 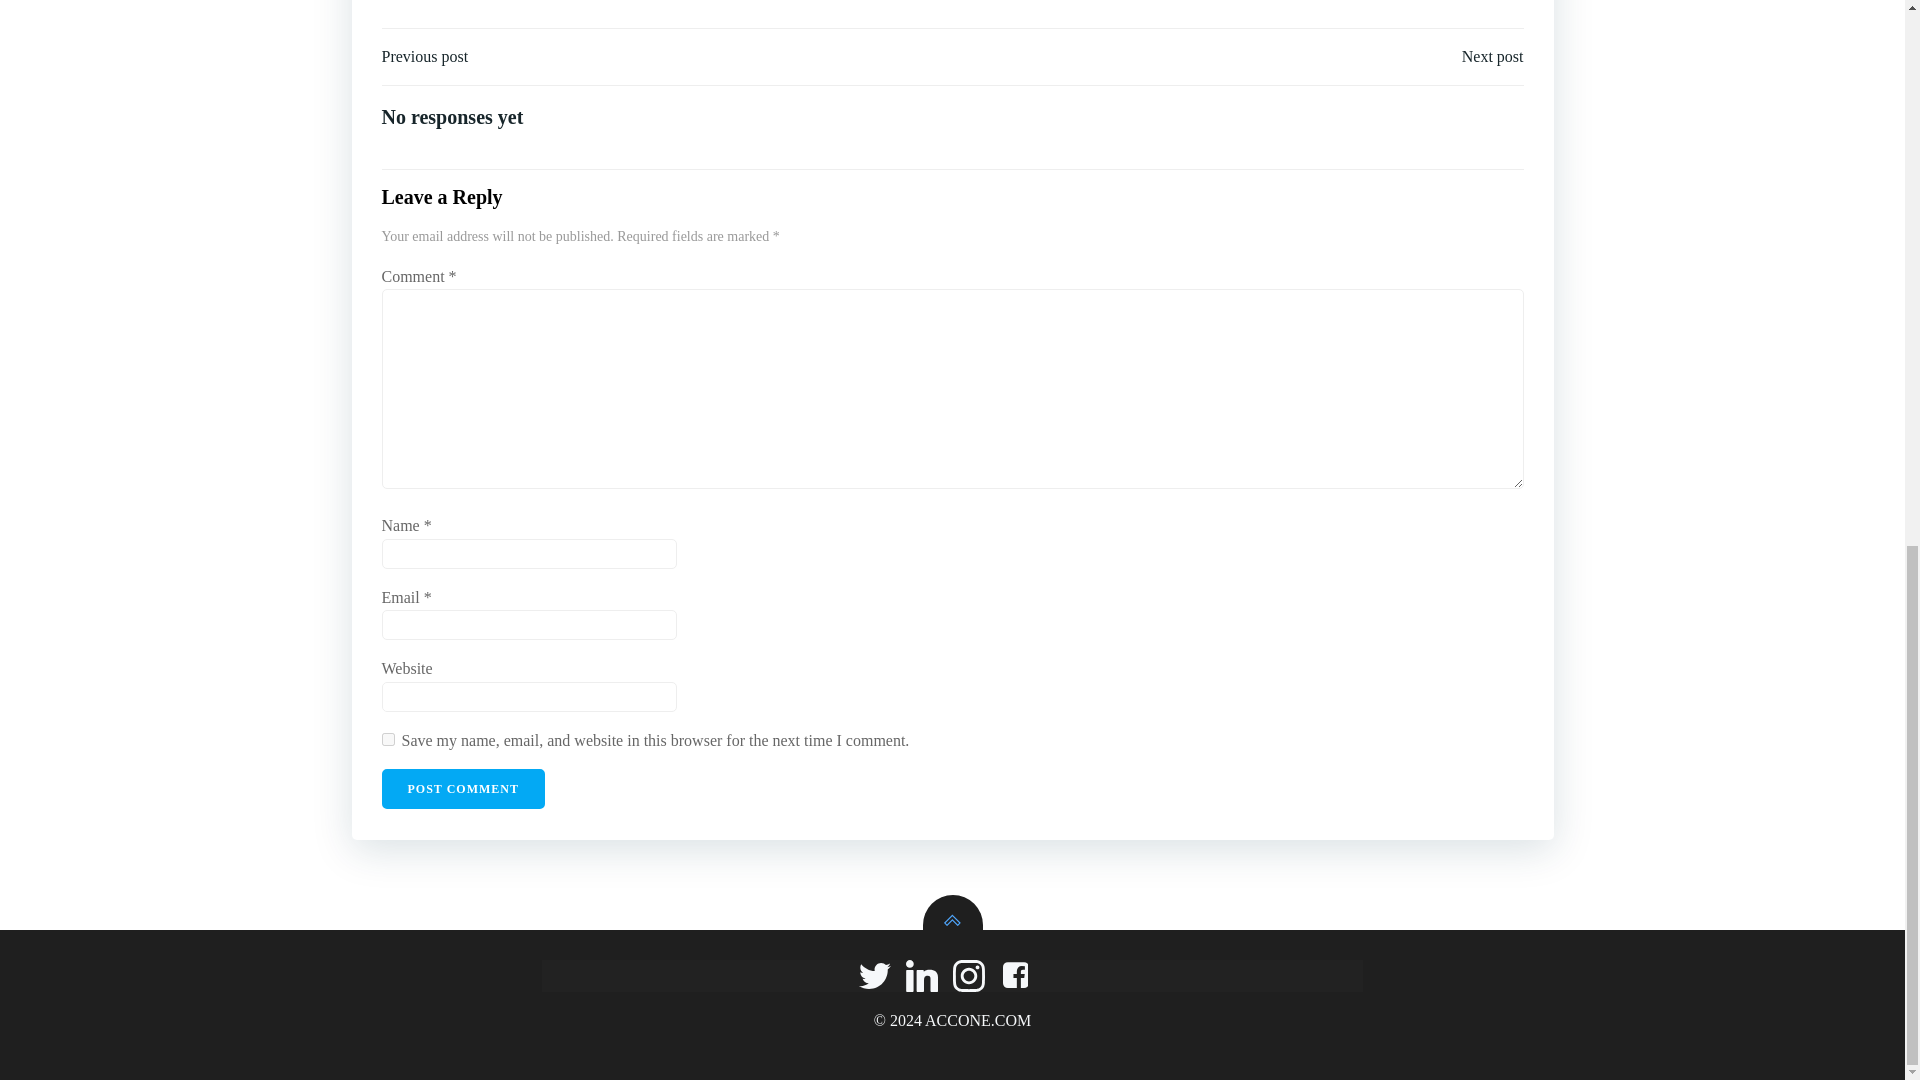 I want to click on yes, so click(x=388, y=740).